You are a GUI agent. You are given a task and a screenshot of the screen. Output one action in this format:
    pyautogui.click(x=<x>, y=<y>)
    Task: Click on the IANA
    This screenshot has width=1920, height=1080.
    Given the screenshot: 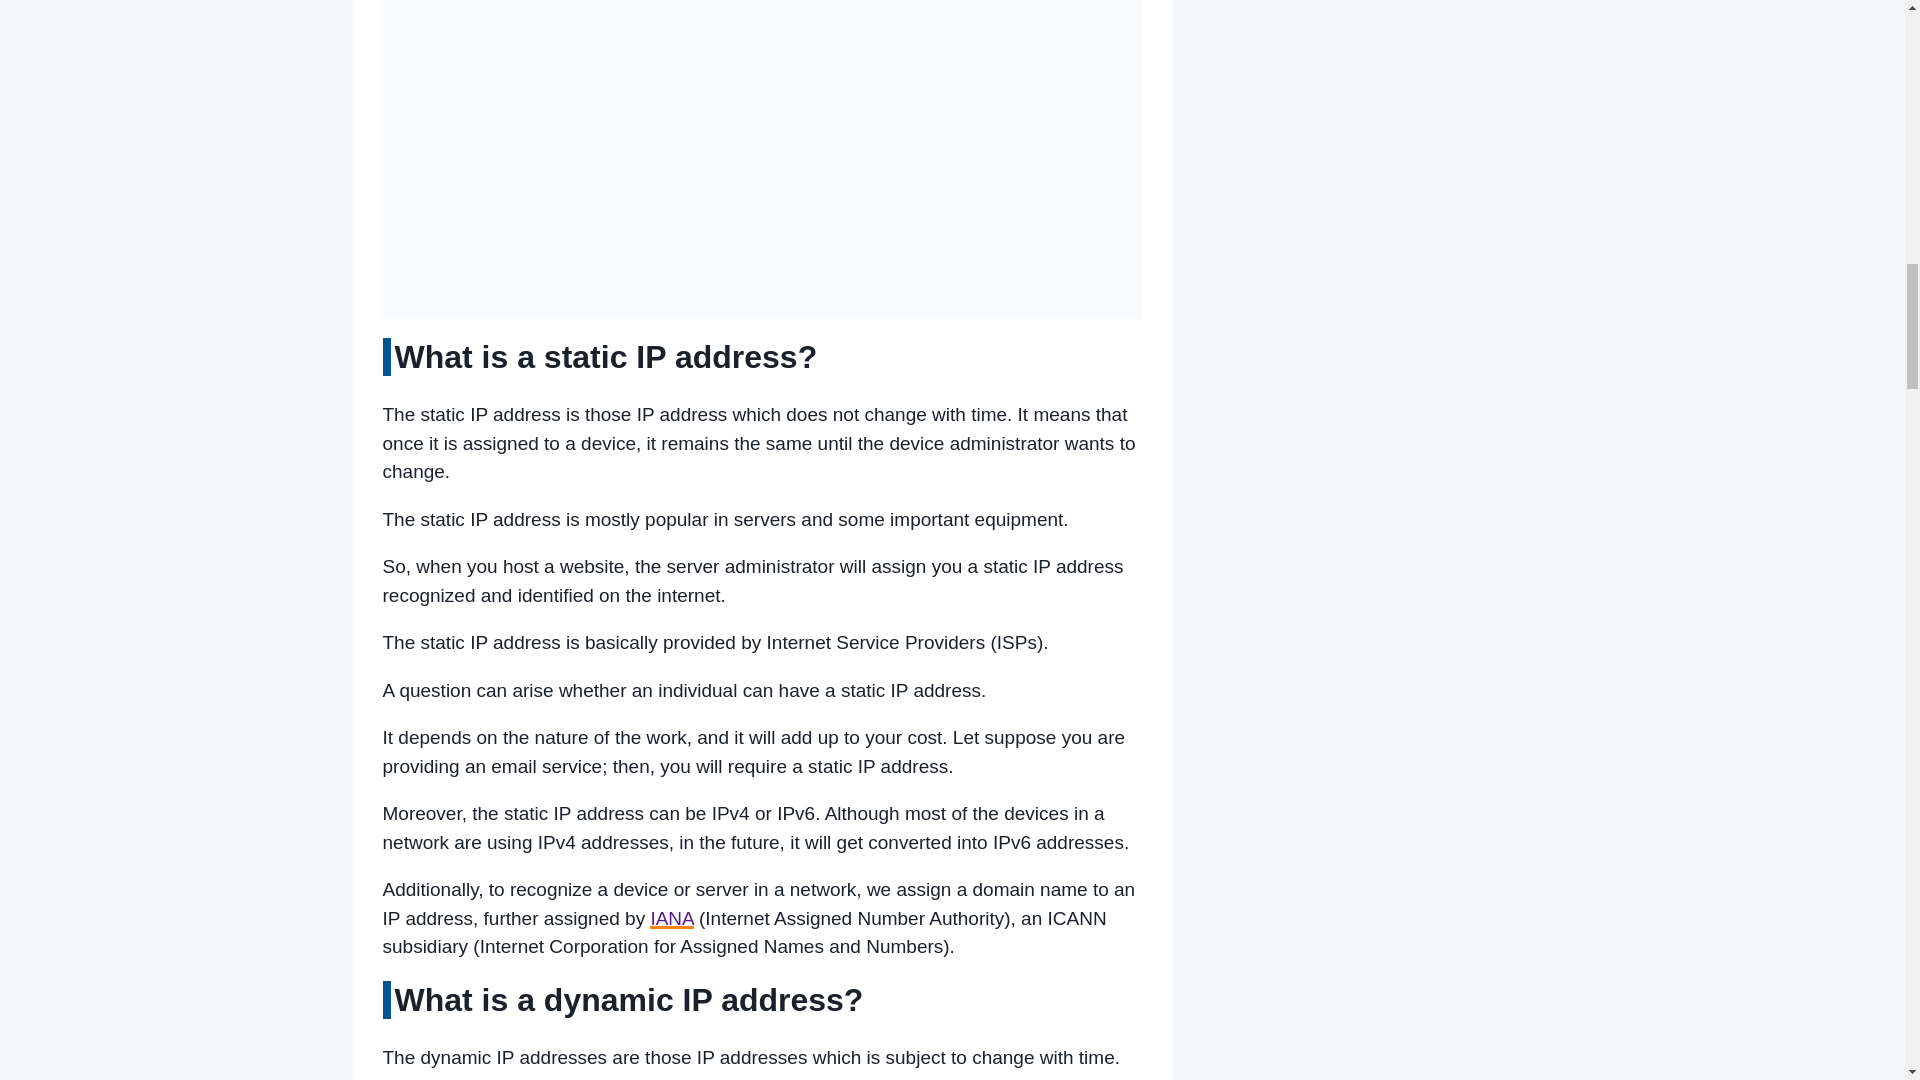 What is the action you would take?
    pyautogui.click(x=672, y=918)
    